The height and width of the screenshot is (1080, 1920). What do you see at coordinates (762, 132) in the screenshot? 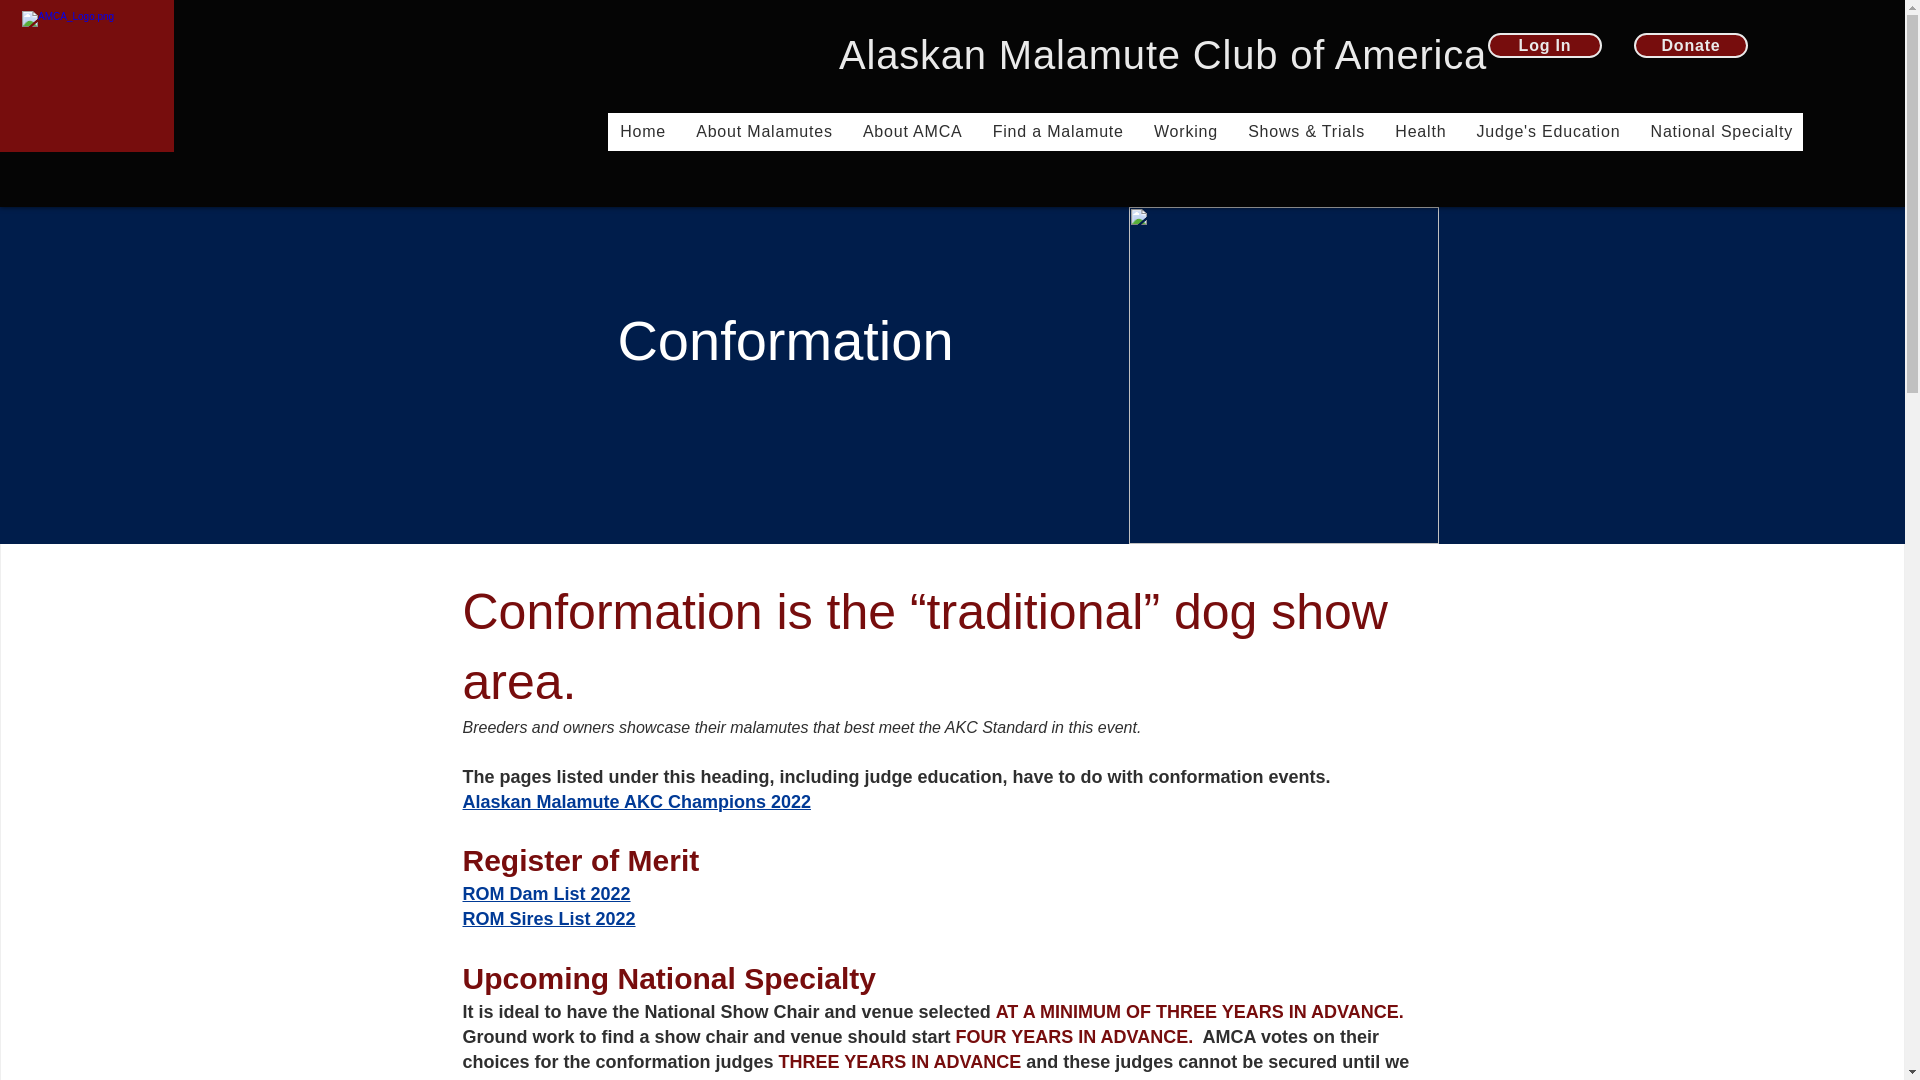
I see `About Malamutes` at bounding box center [762, 132].